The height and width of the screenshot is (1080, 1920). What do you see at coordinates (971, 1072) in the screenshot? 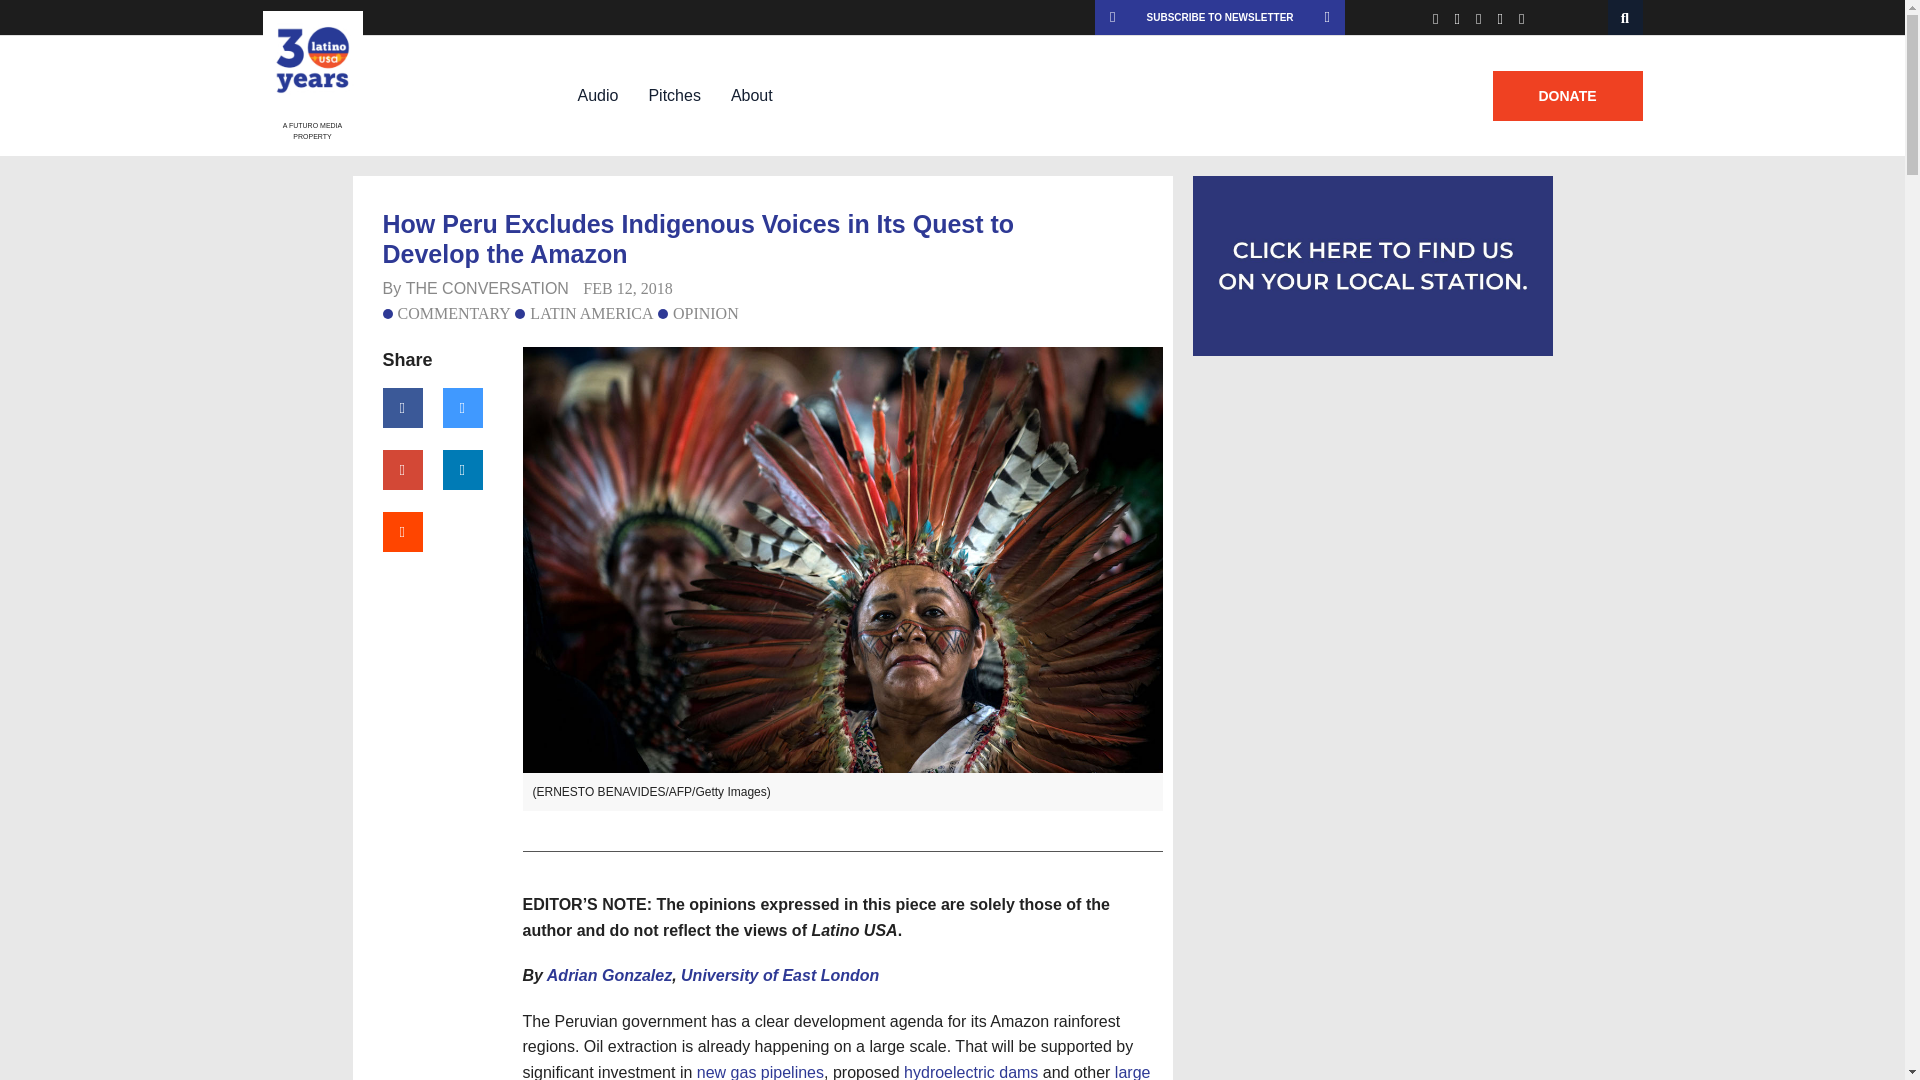
I see `hydroelectric dams` at bounding box center [971, 1072].